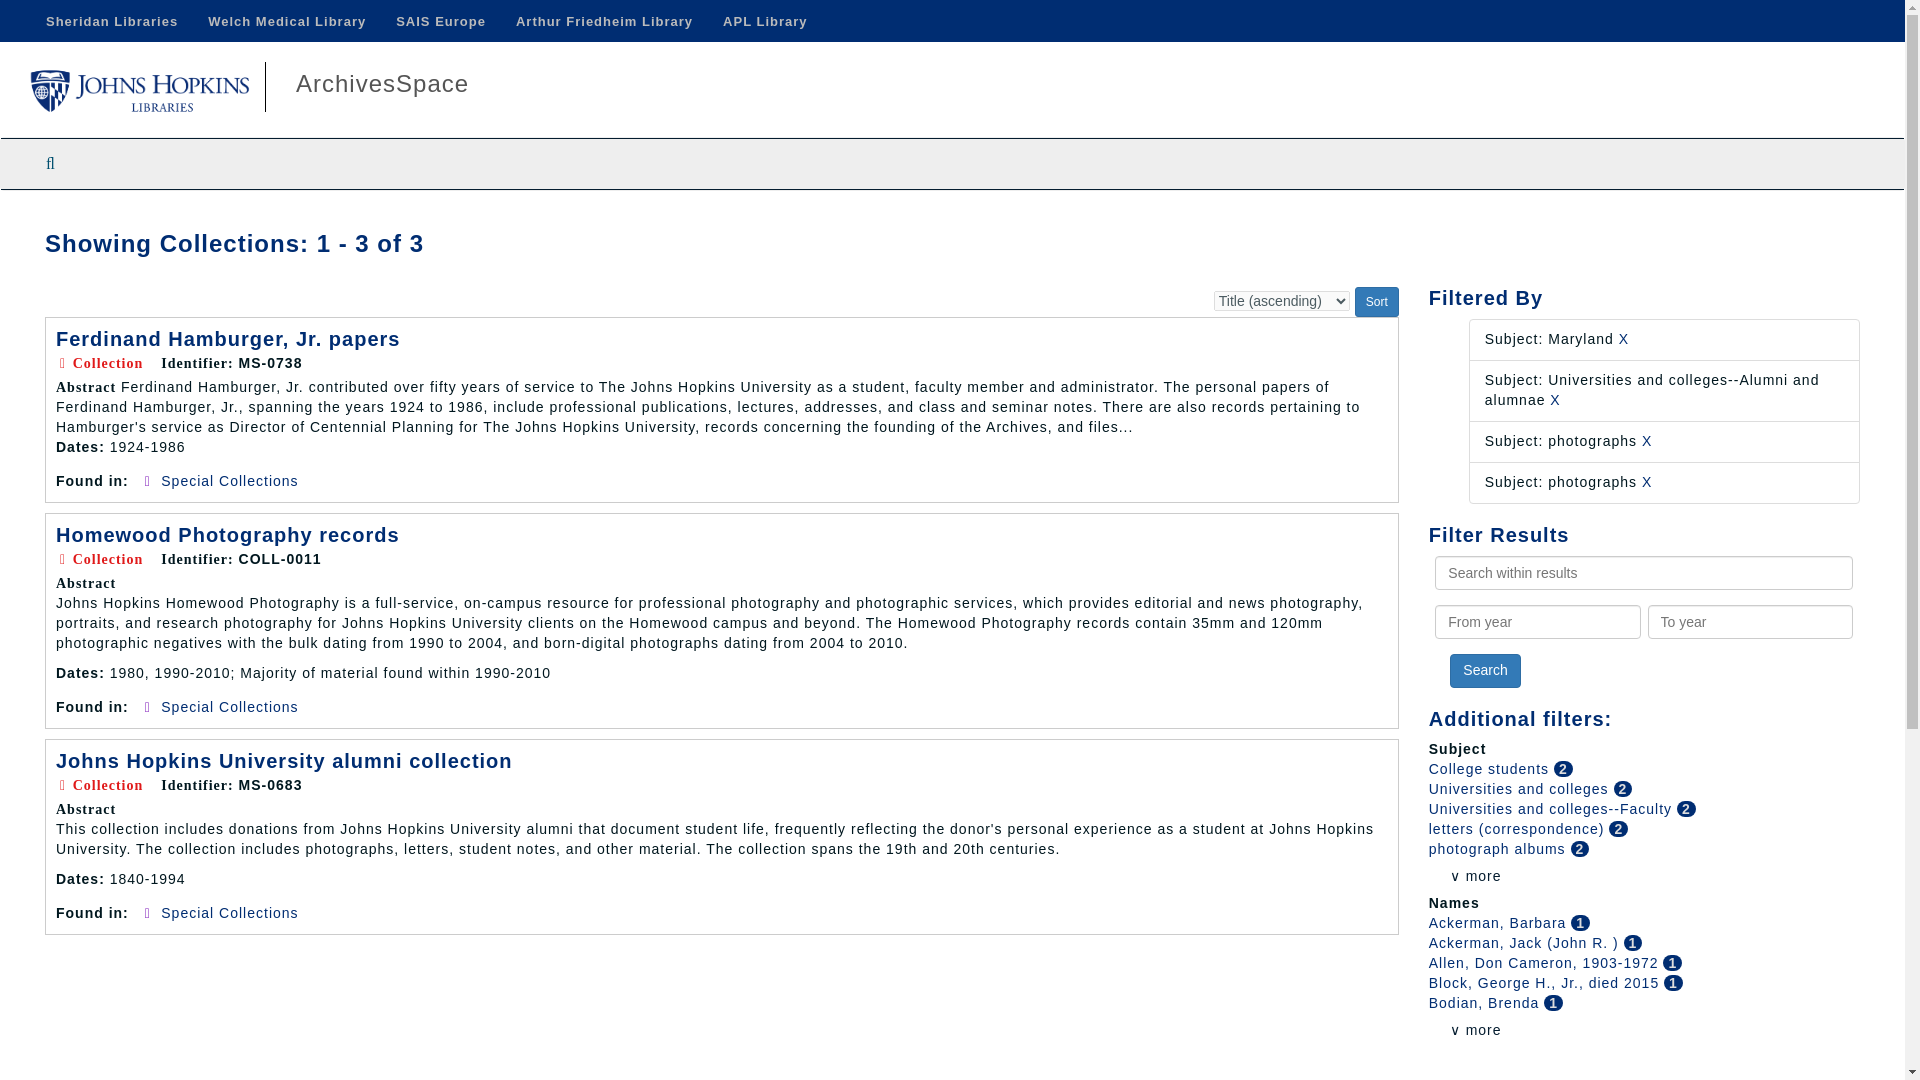  Describe the element at coordinates (1552, 808) in the screenshot. I see `Universities and colleges--Faculty` at that location.